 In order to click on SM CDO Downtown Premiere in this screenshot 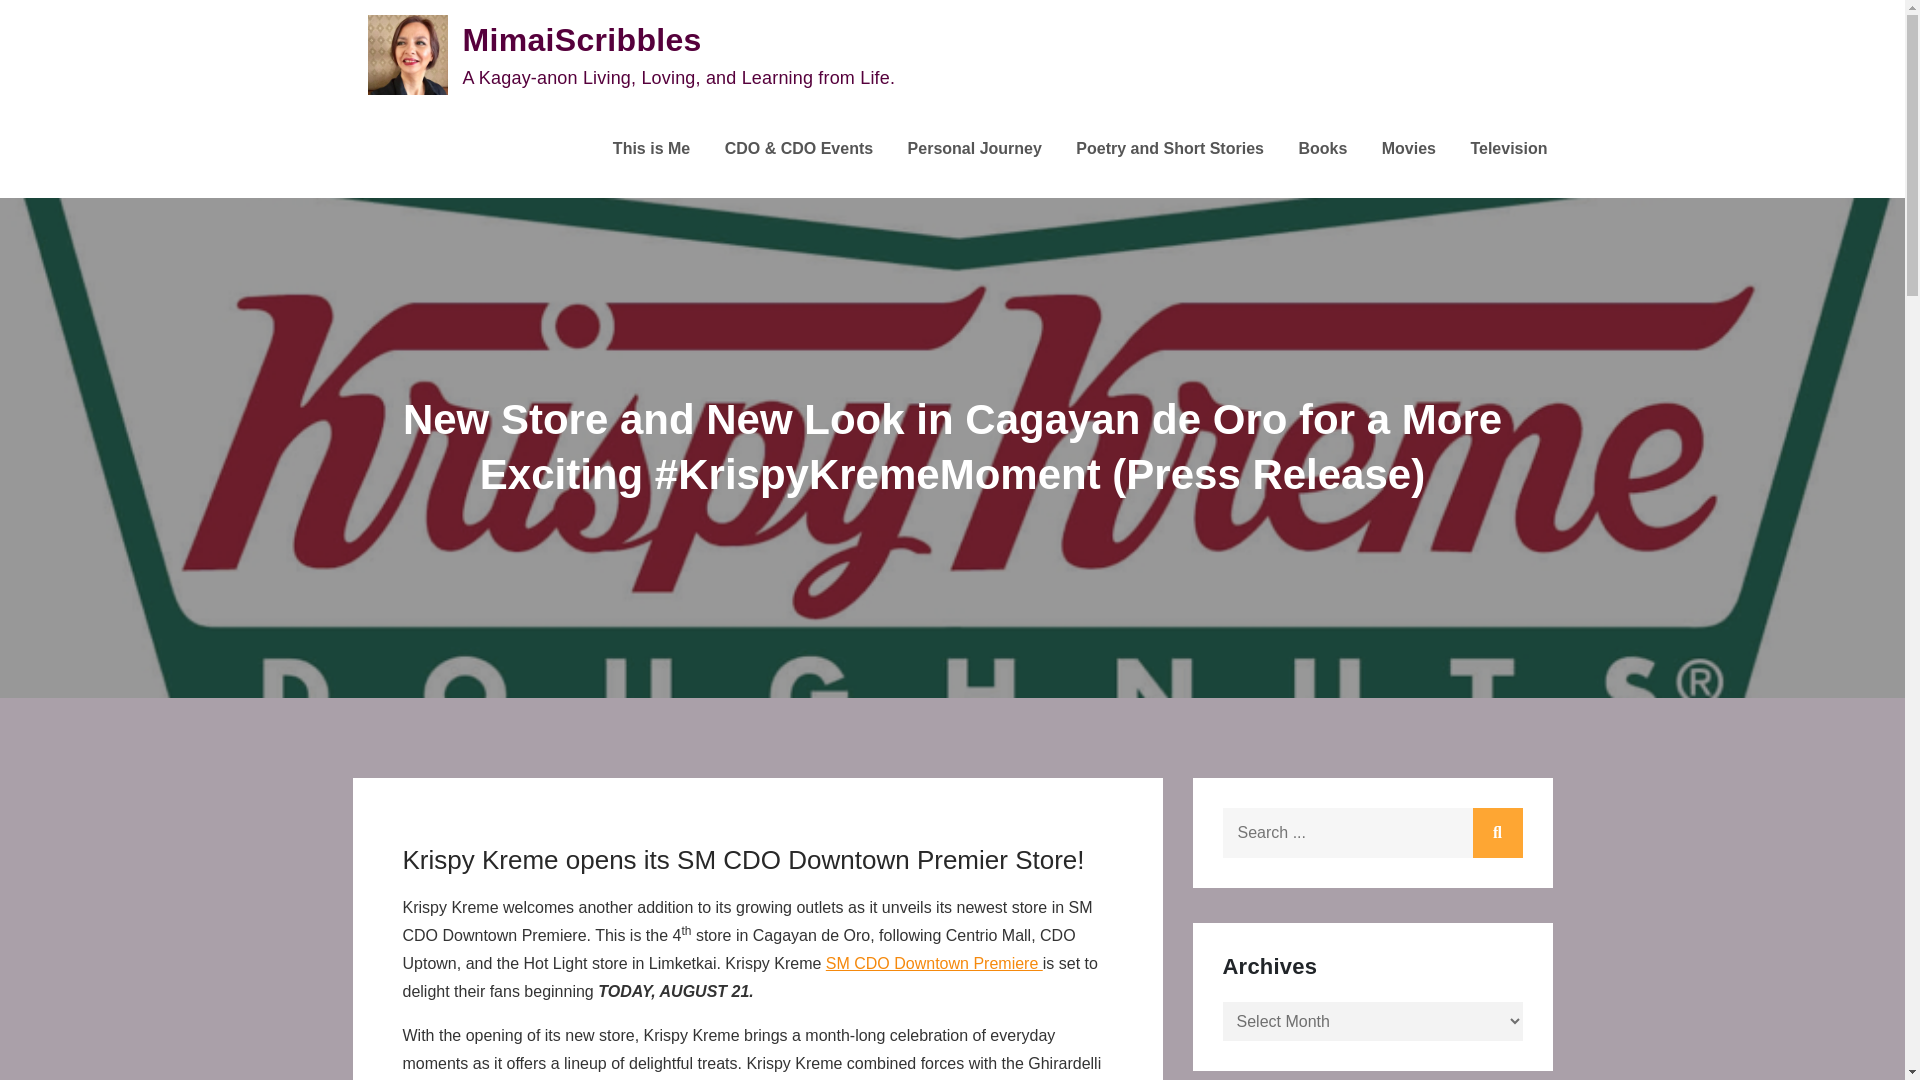, I will do `click(934, 963)`.